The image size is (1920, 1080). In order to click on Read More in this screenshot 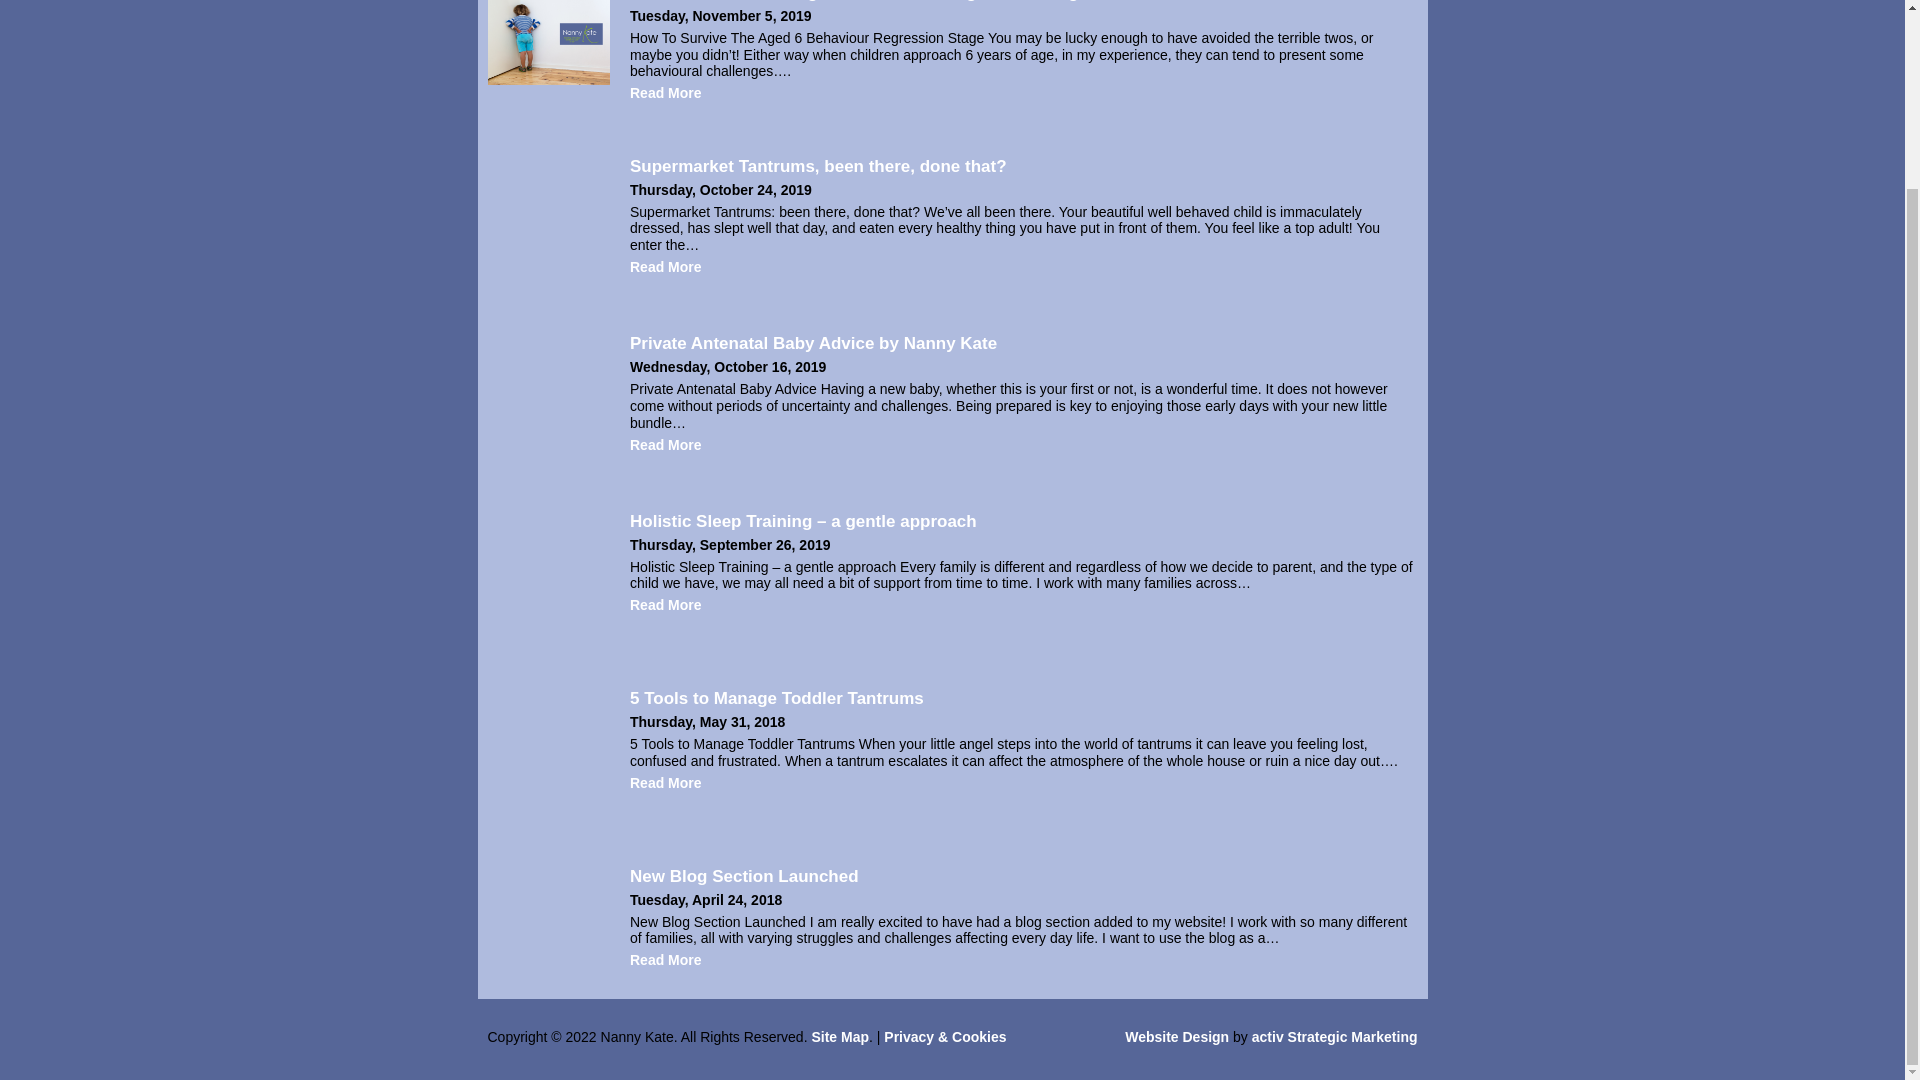, I will do `click(666, 93)`.